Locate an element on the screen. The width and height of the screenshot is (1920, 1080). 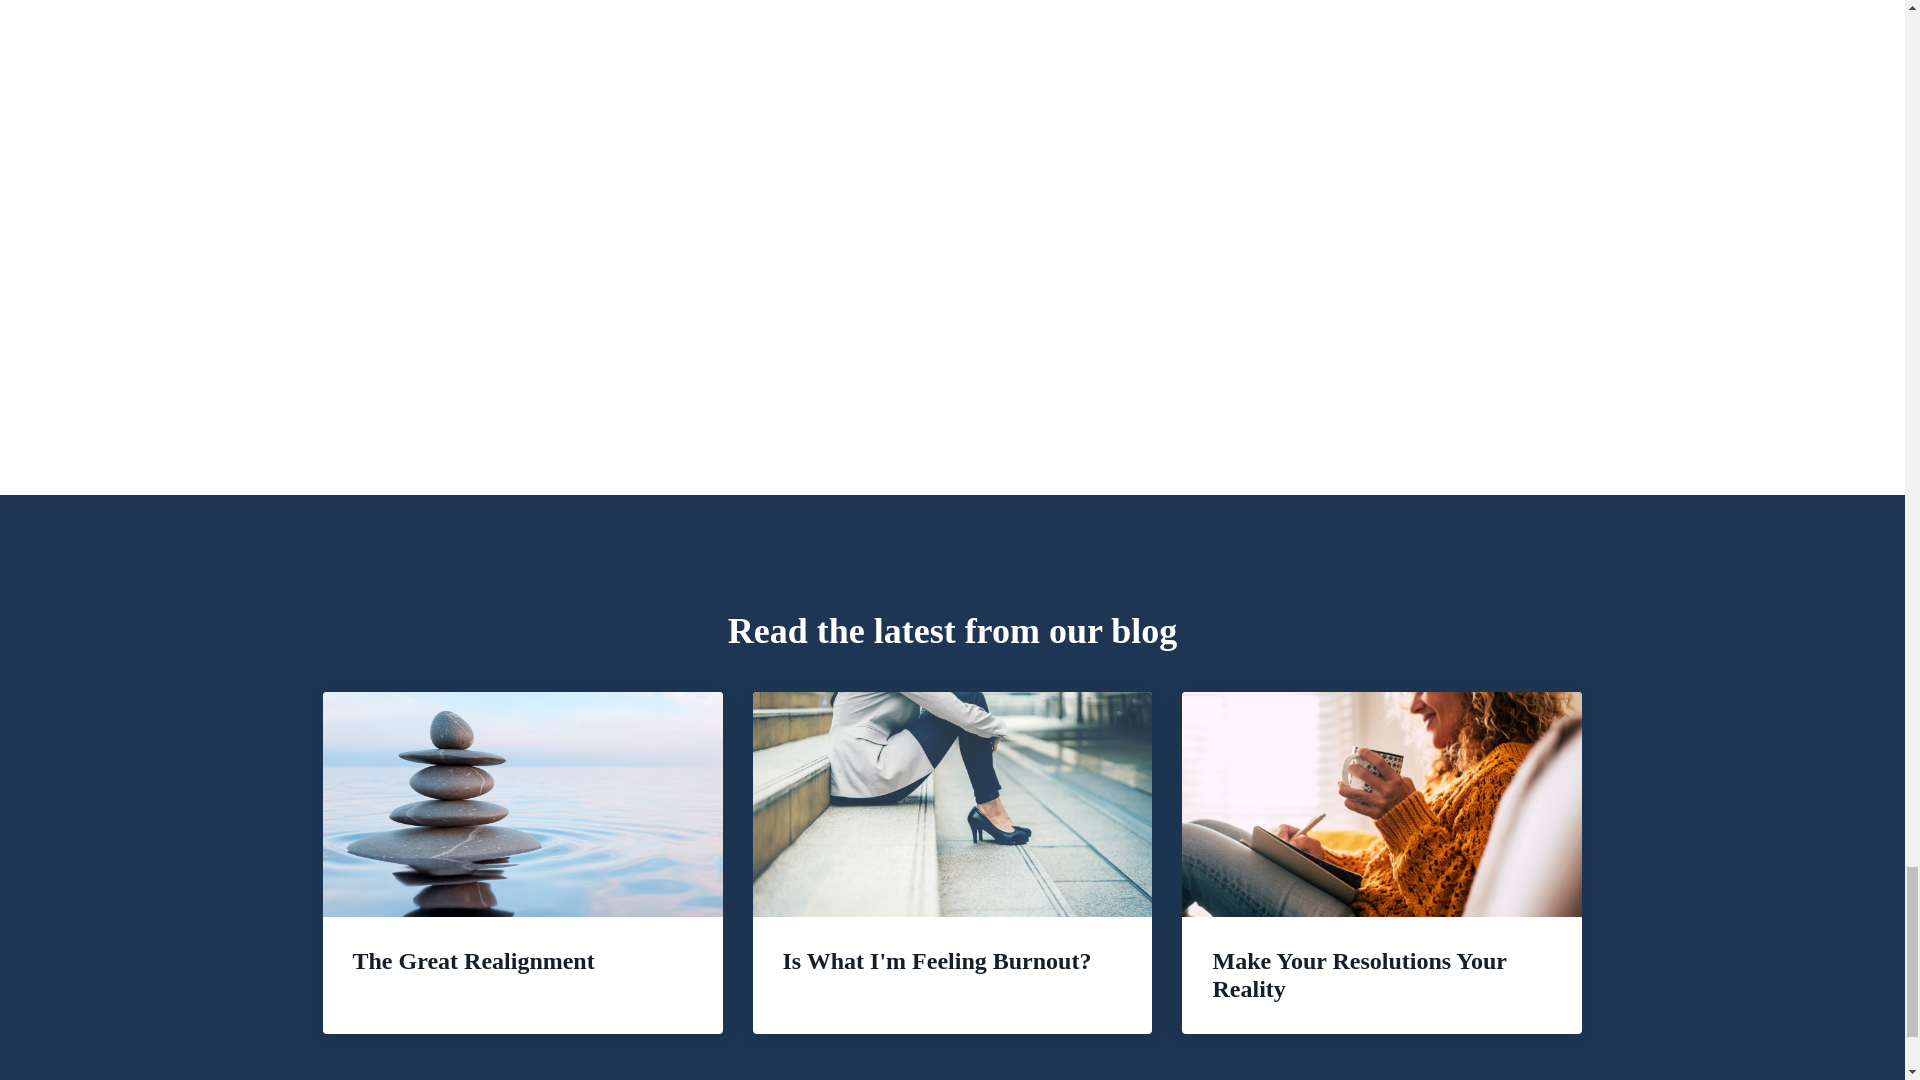
The Great Realignment is located at coordinates (522, 848).